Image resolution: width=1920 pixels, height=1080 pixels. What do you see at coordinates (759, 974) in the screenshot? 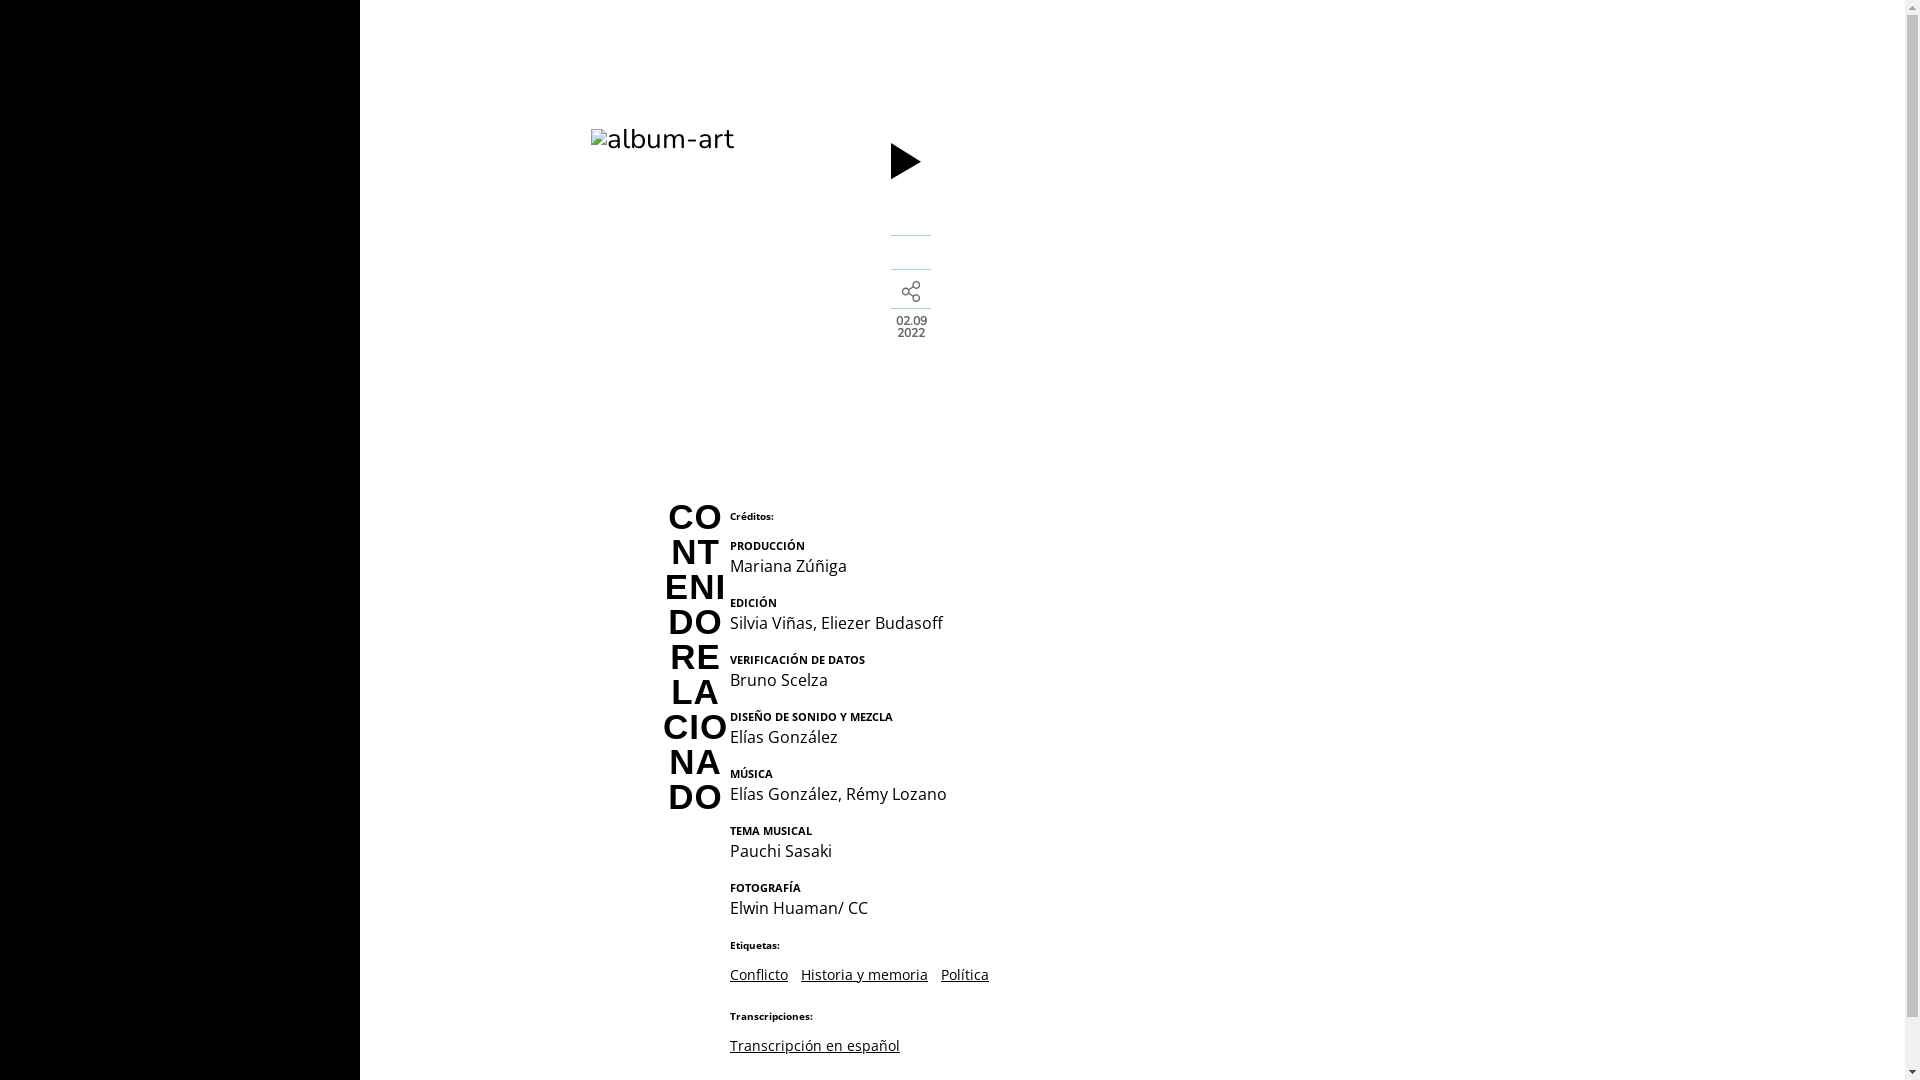
I see `Conflicto` at bounding box center [759, 974].